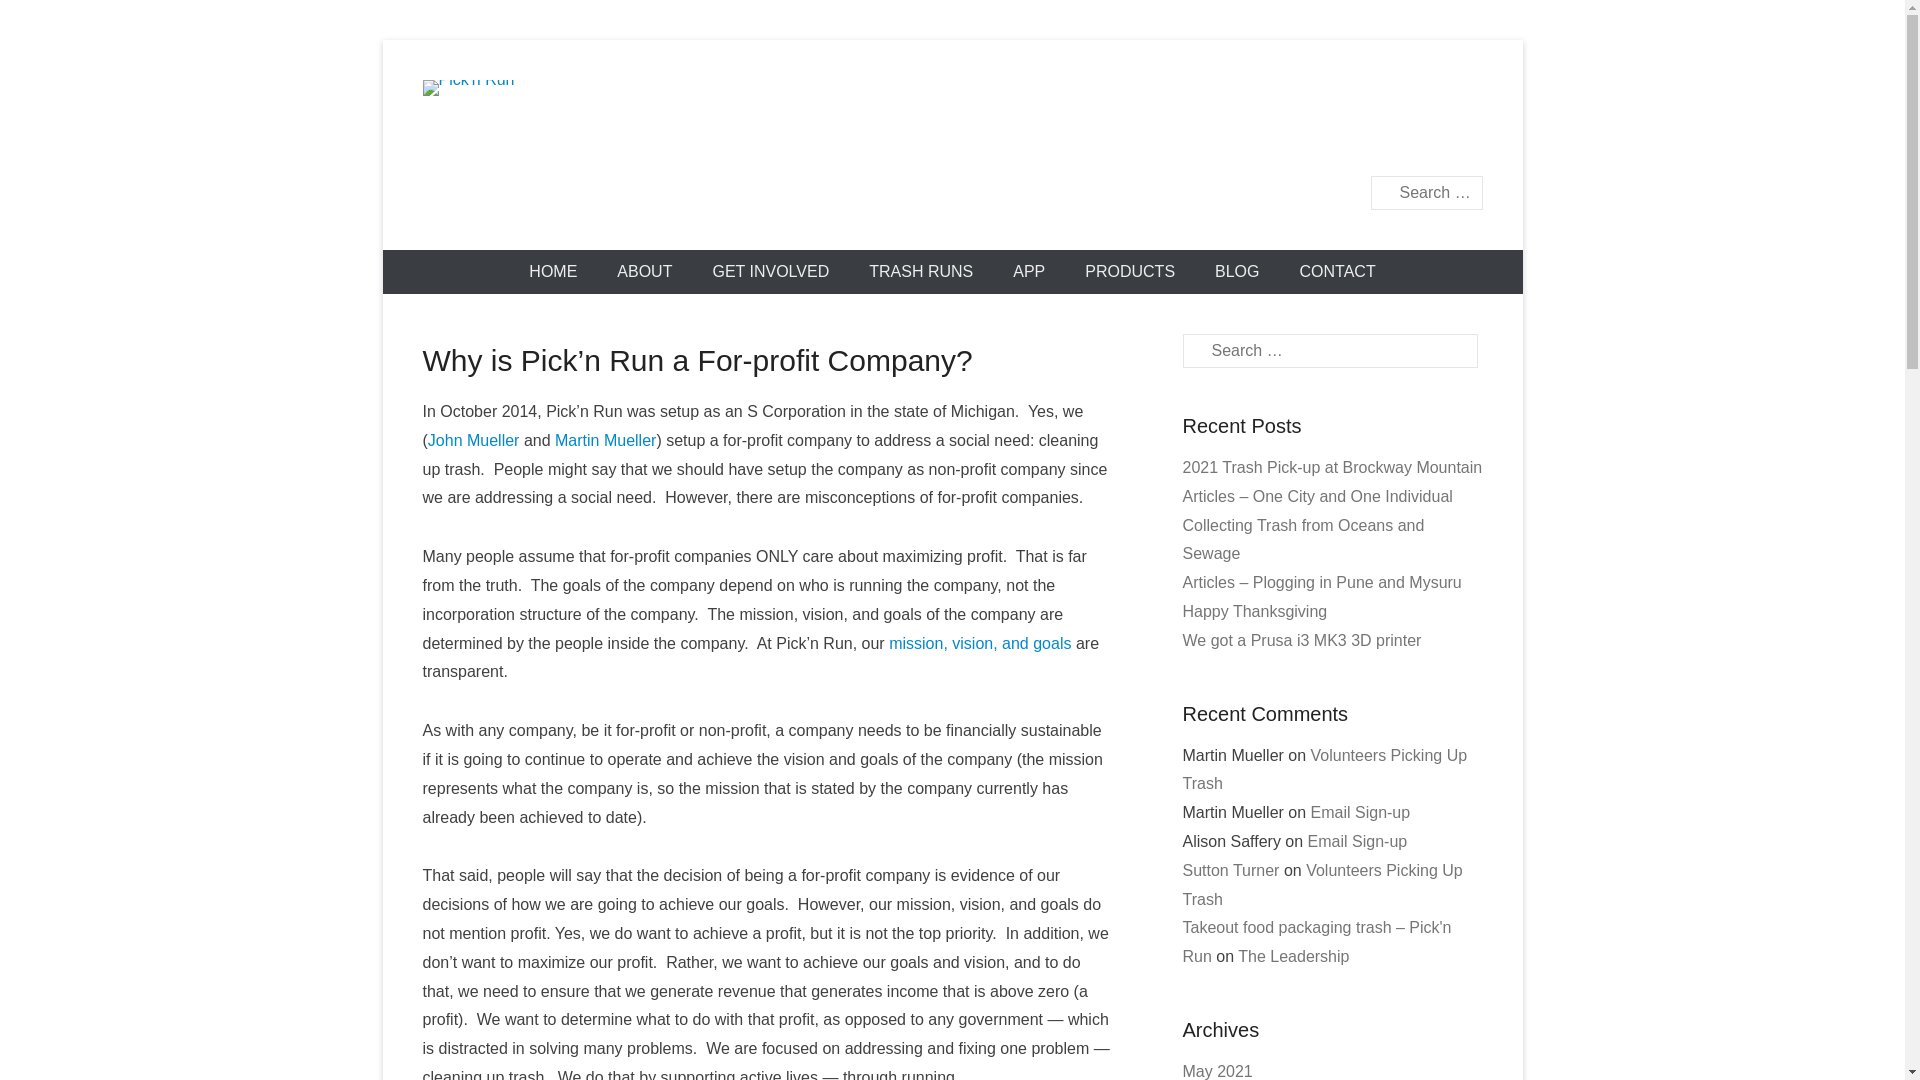 The height and width of the screenshot is (1080, 1920). What do you see at coordinates (1242, 96) in the screenshot?
I see `Twitter` at bounding box center [1242, 96].